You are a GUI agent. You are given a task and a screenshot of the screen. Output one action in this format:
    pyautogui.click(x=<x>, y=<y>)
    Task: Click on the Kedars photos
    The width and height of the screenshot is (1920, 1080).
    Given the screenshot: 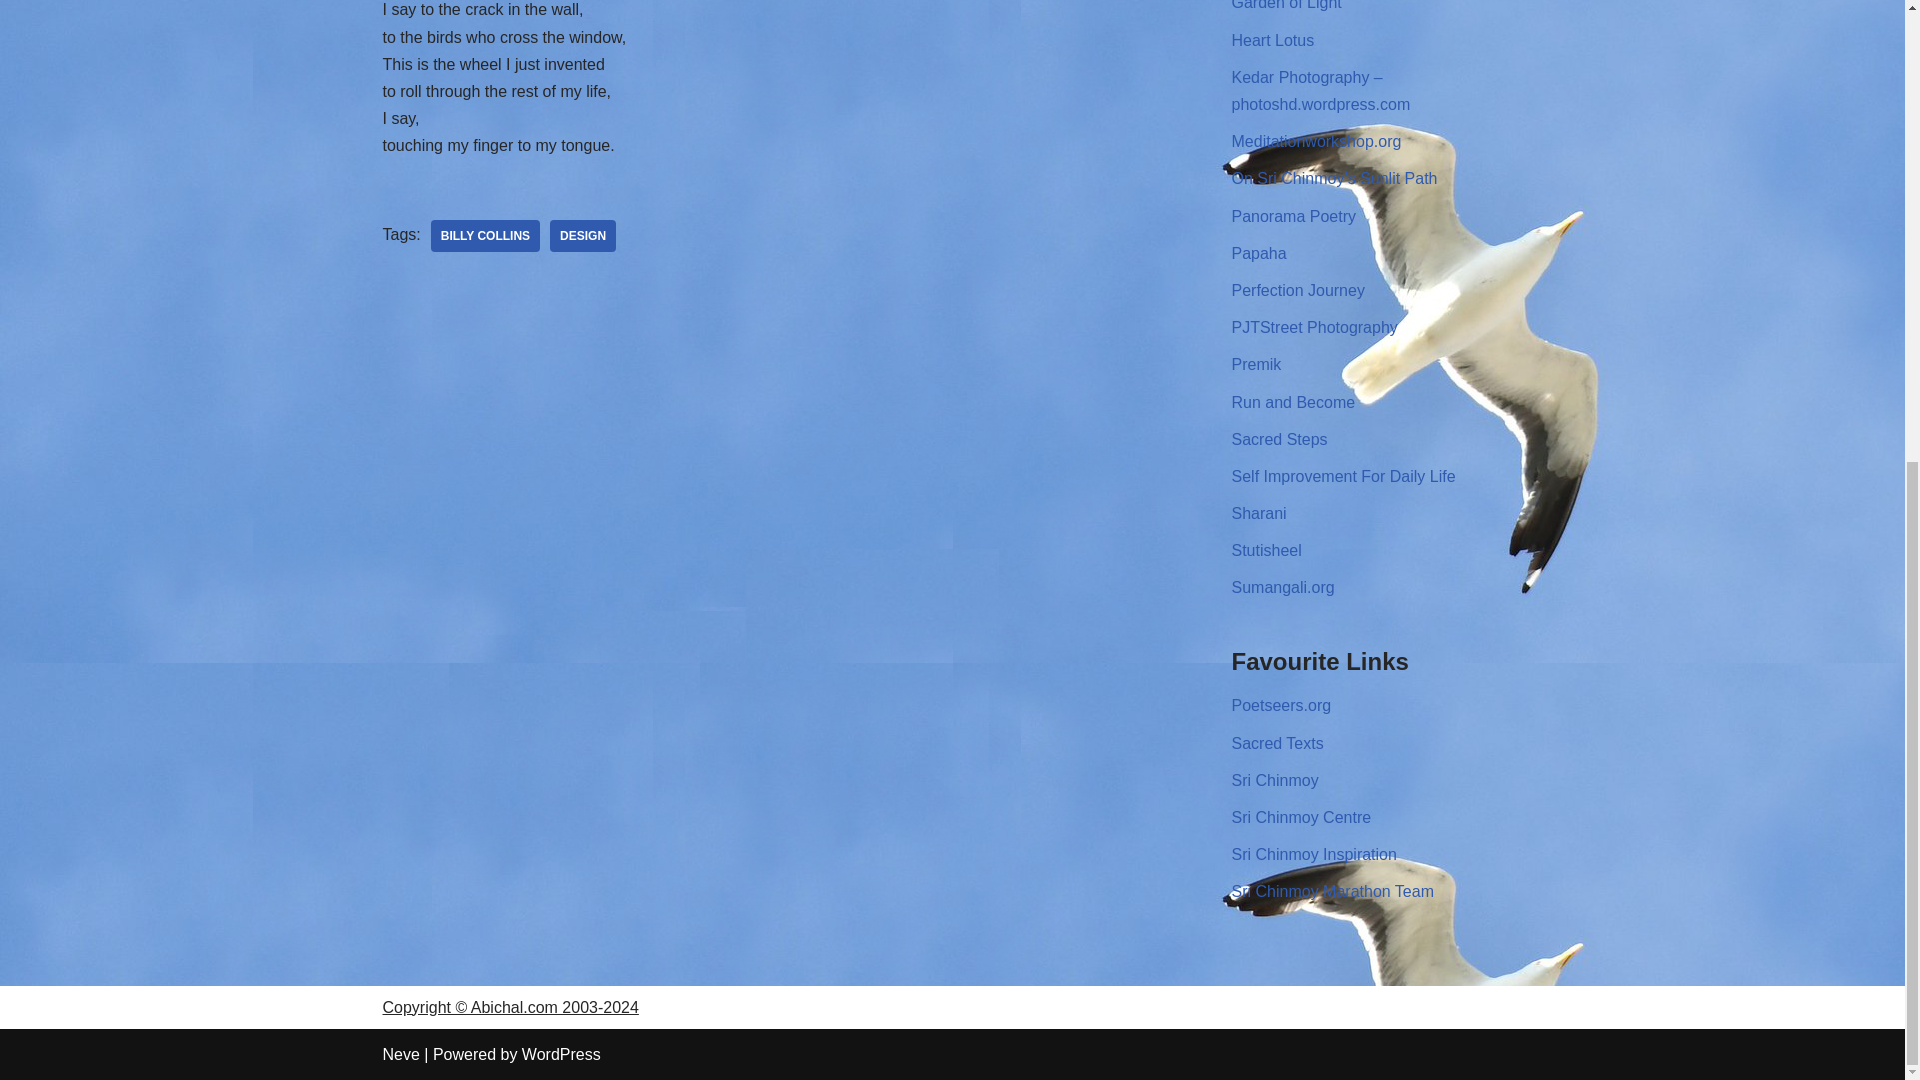 What is the action you would take?
    pyautogui.click(x=1322, y=91)
    